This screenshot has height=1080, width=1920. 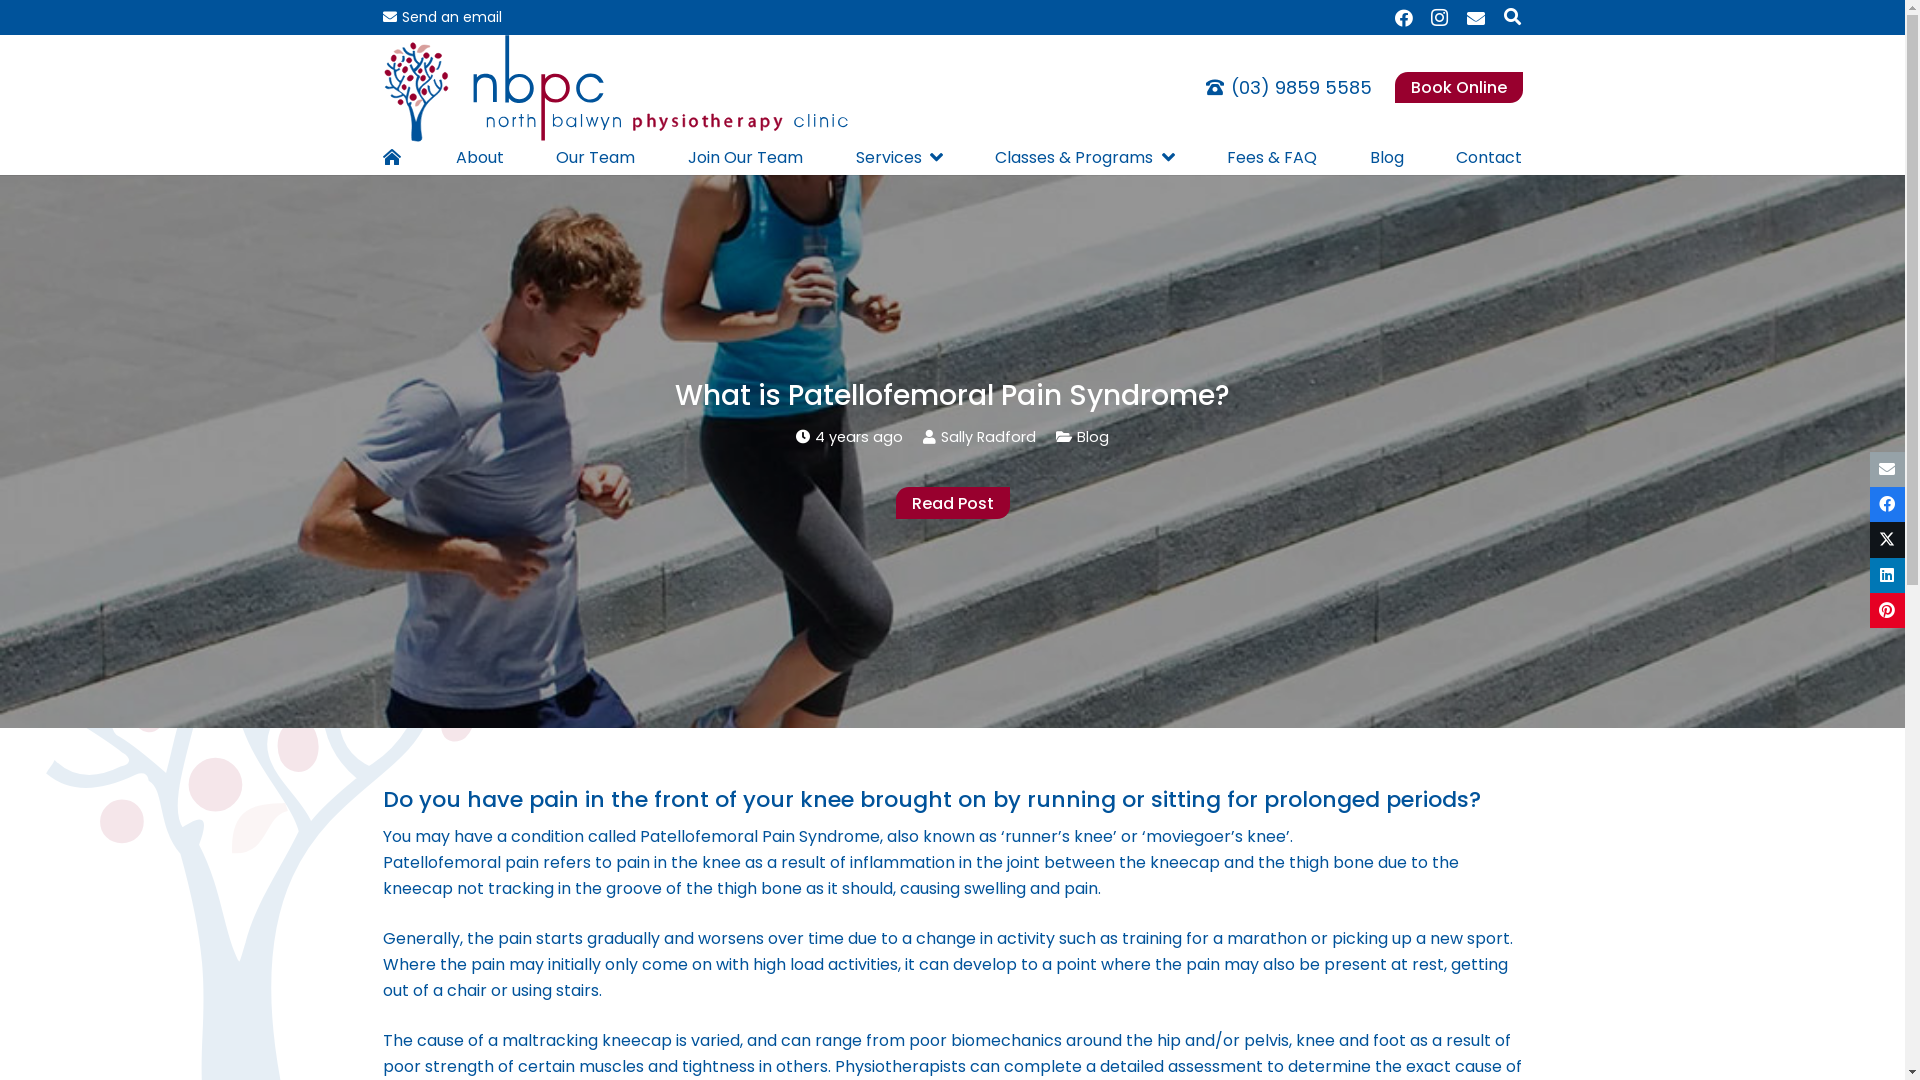 What do you see at coordinates (900, 158) in the screenshot?
I see `Services` at bounding box center [900, 158].